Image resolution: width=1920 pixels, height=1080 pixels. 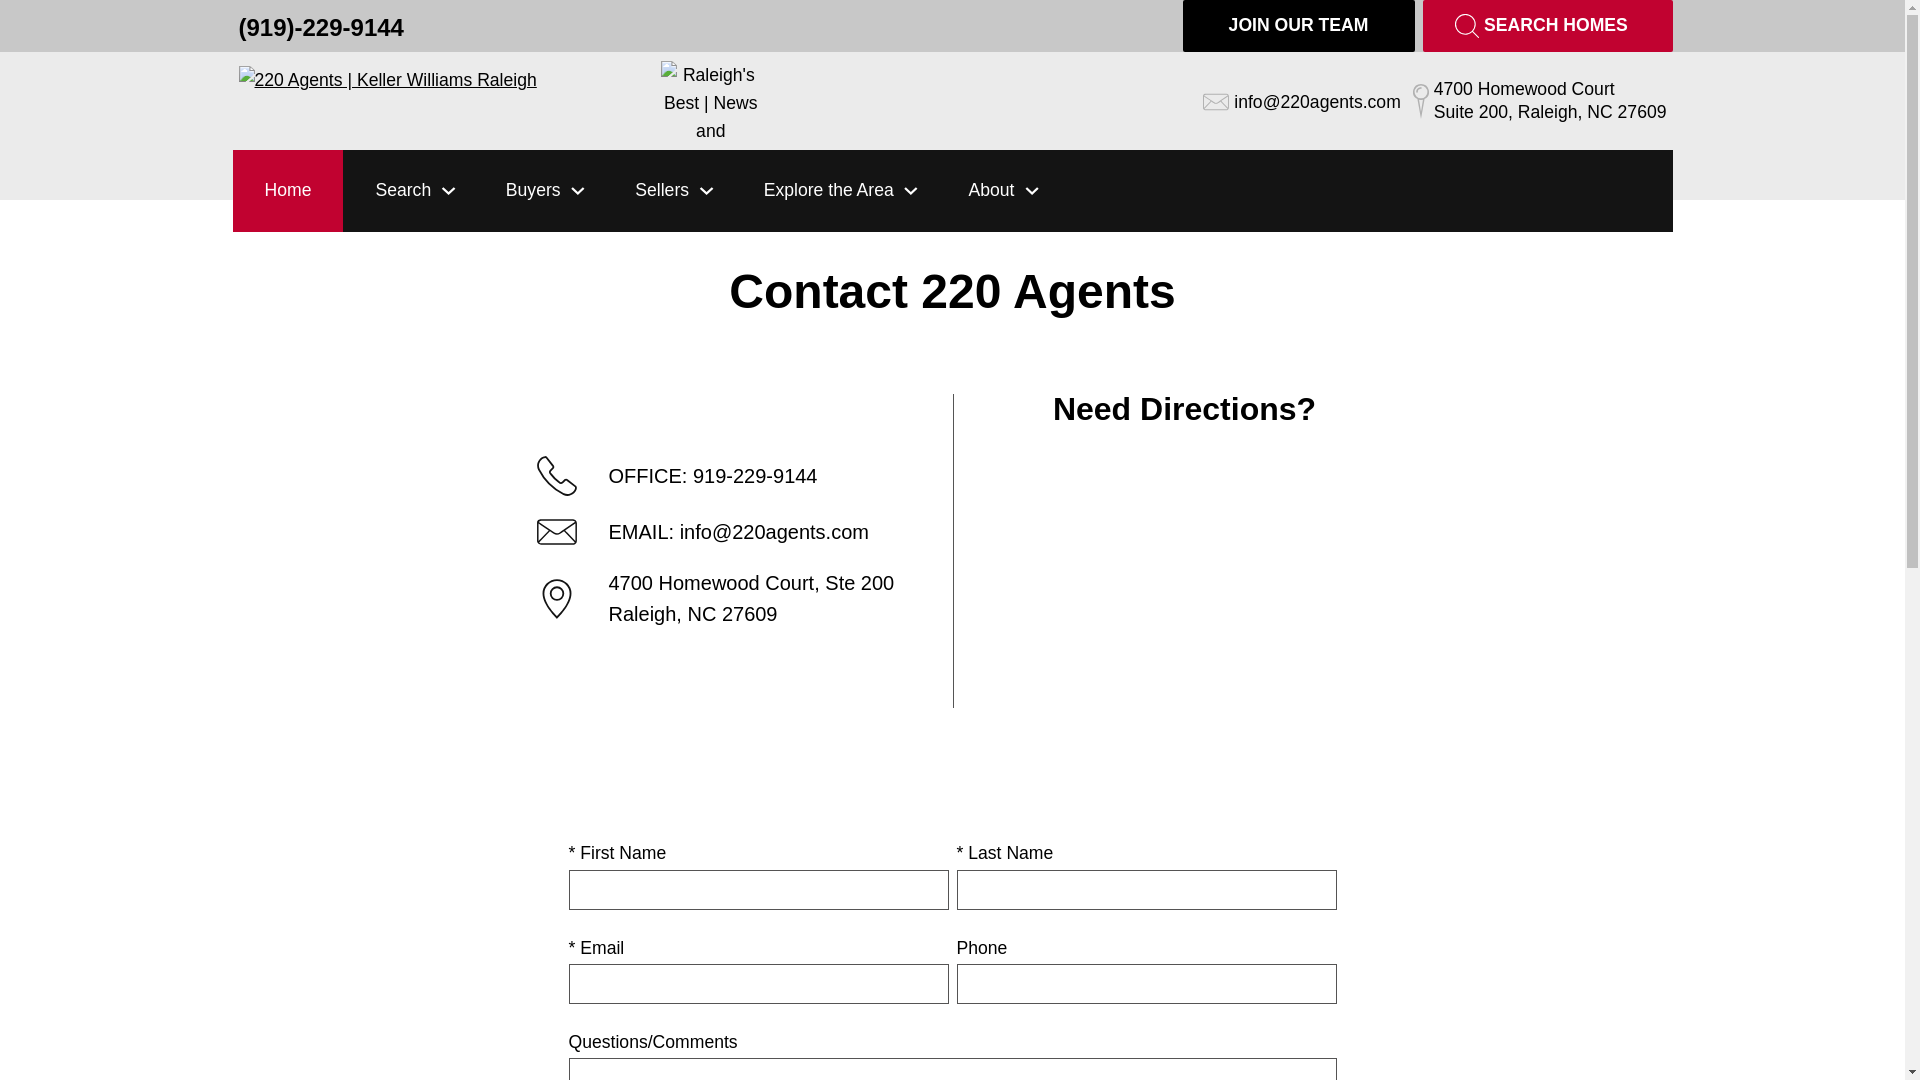 I want to click on SEARCH HOMES, so click(x=1547, y=26).